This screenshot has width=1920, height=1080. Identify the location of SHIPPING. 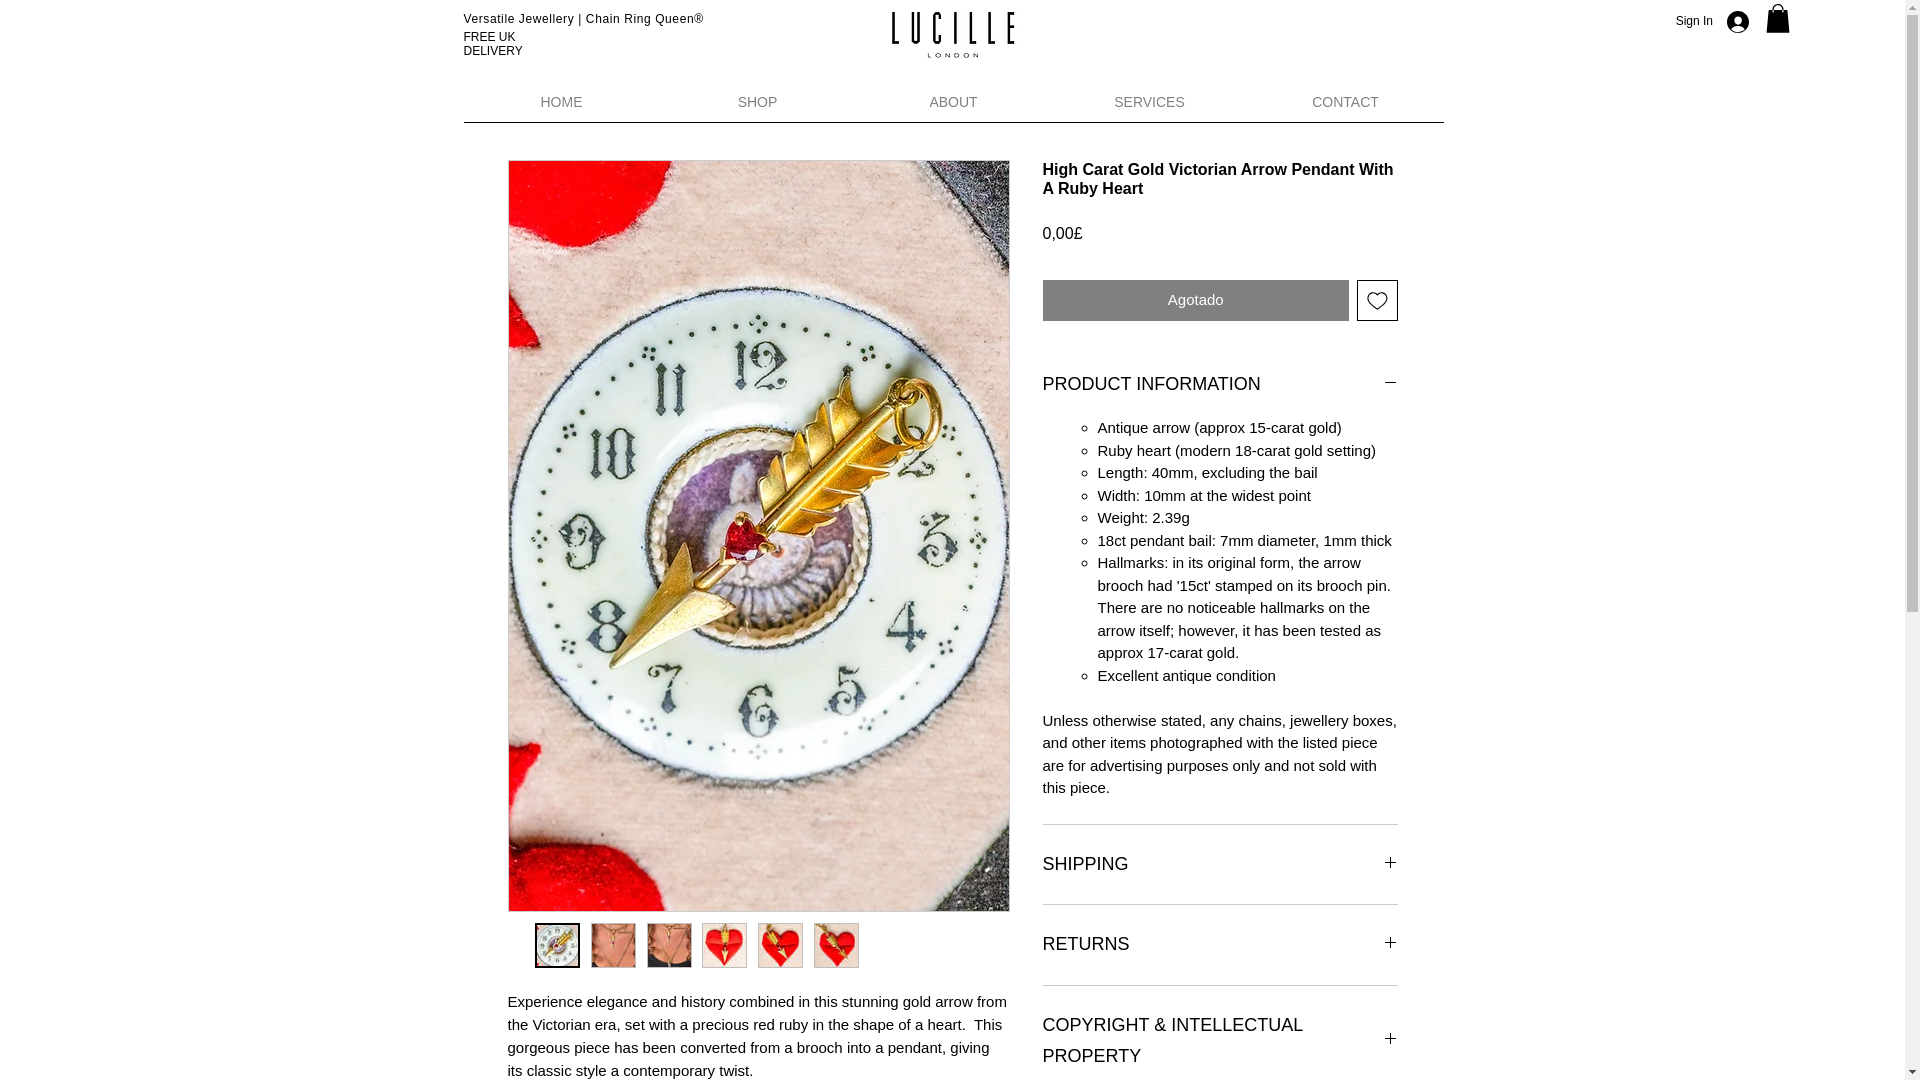
(1220, 864).